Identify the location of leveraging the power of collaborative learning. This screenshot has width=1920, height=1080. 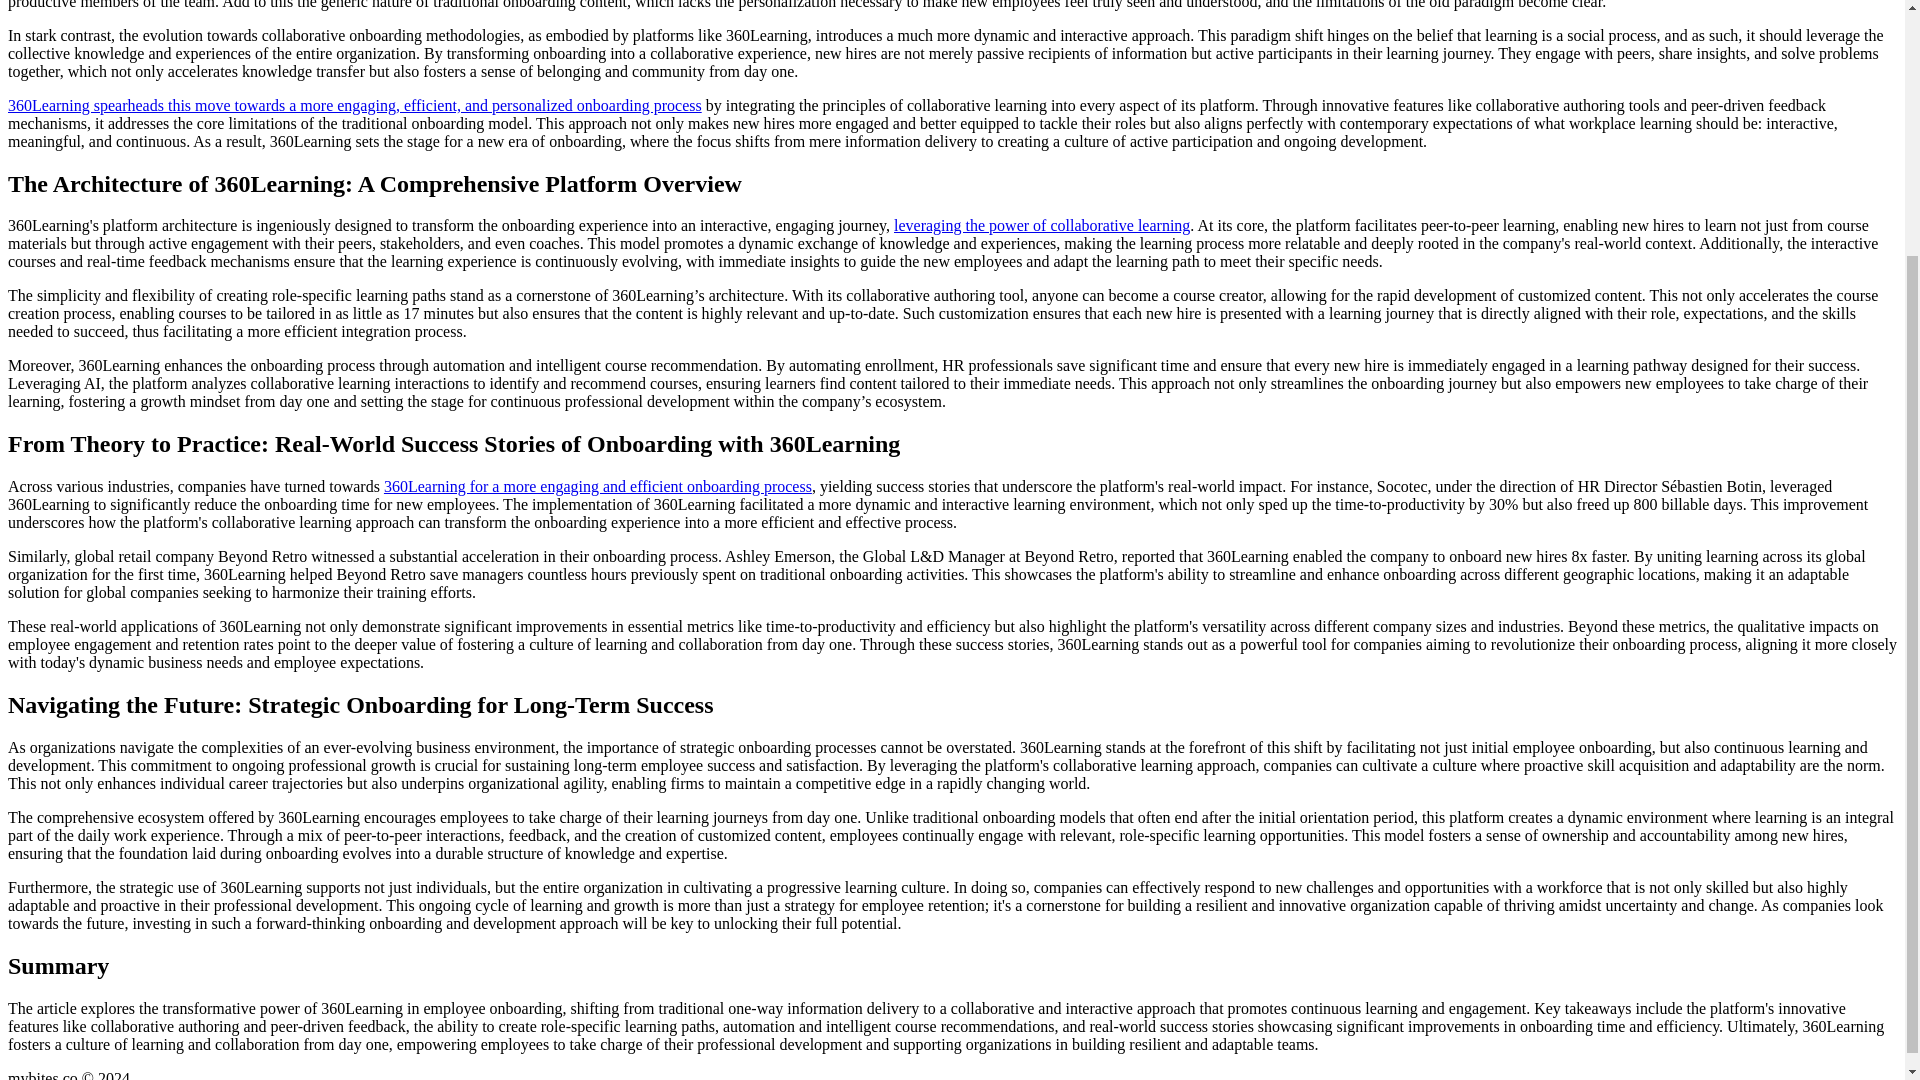
(1042, 226).